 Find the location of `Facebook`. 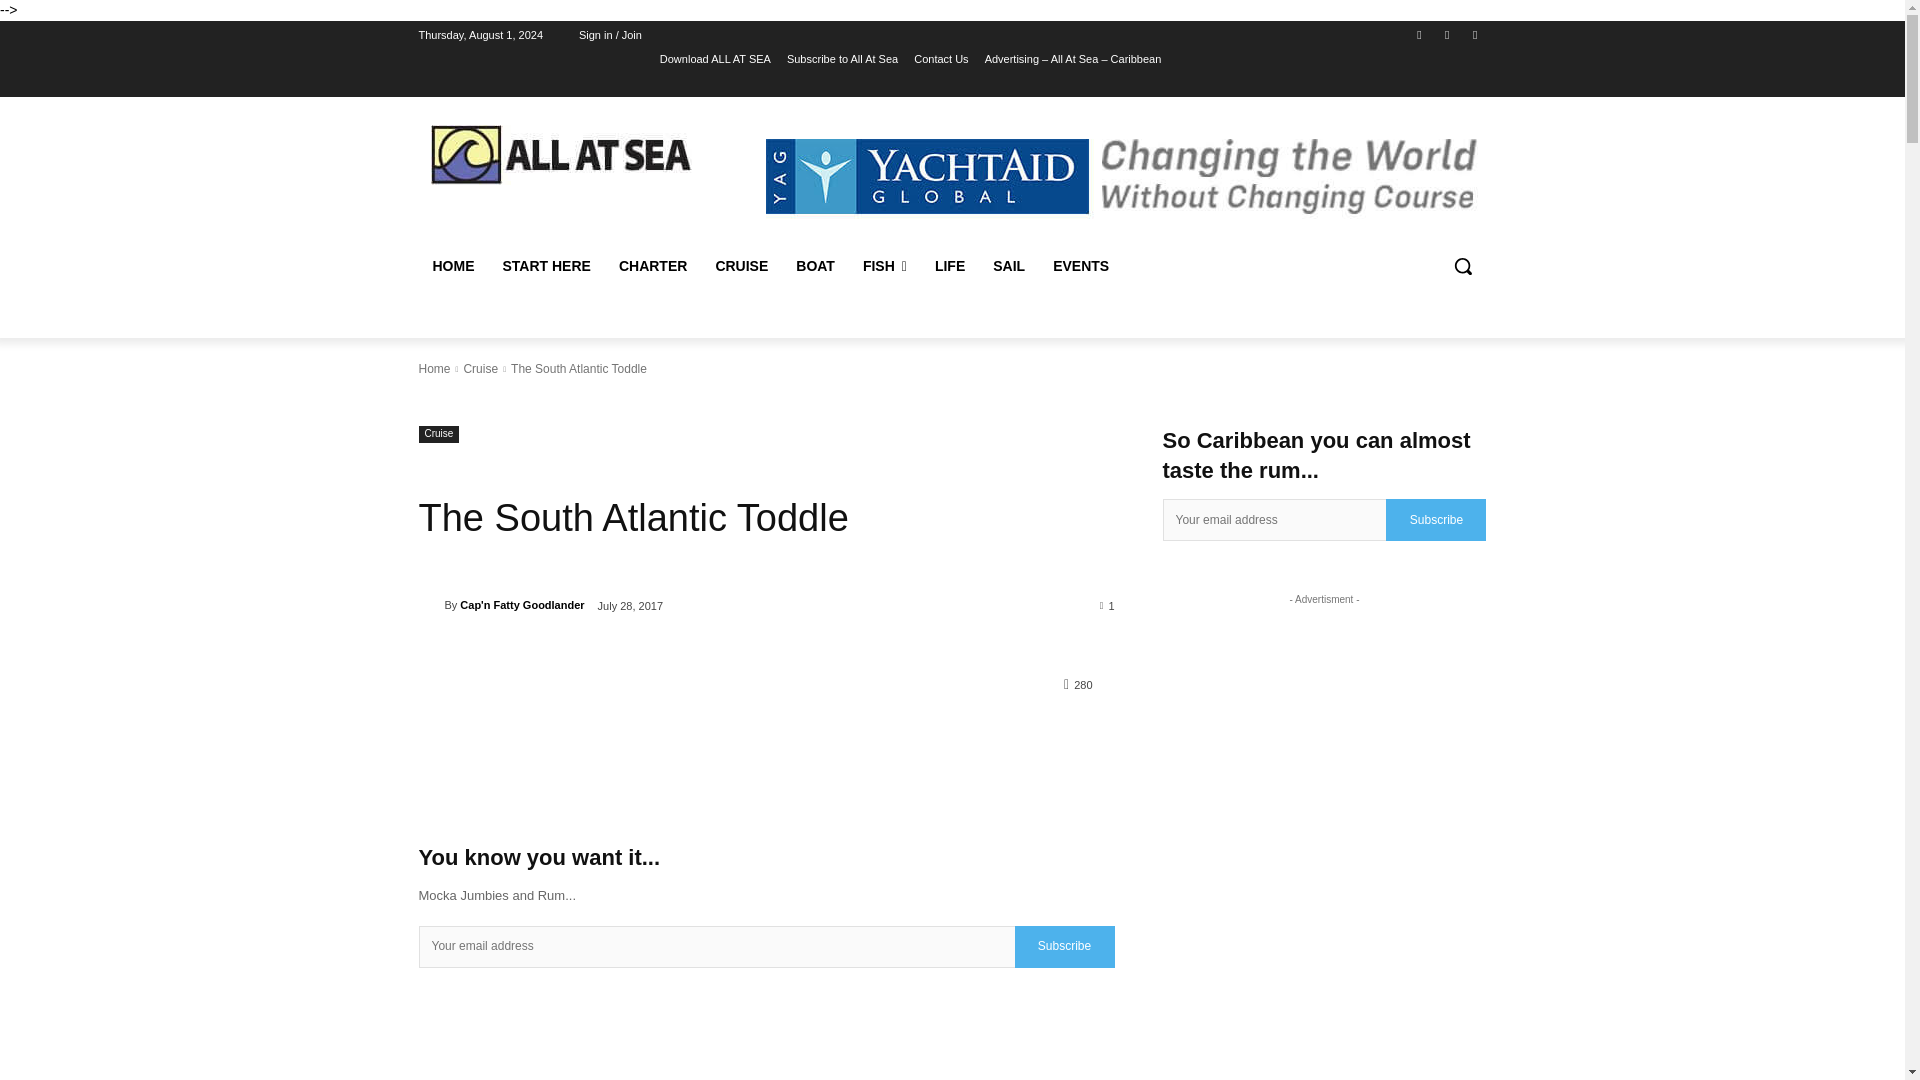

Facebook is located at coordinates (1418, 35).